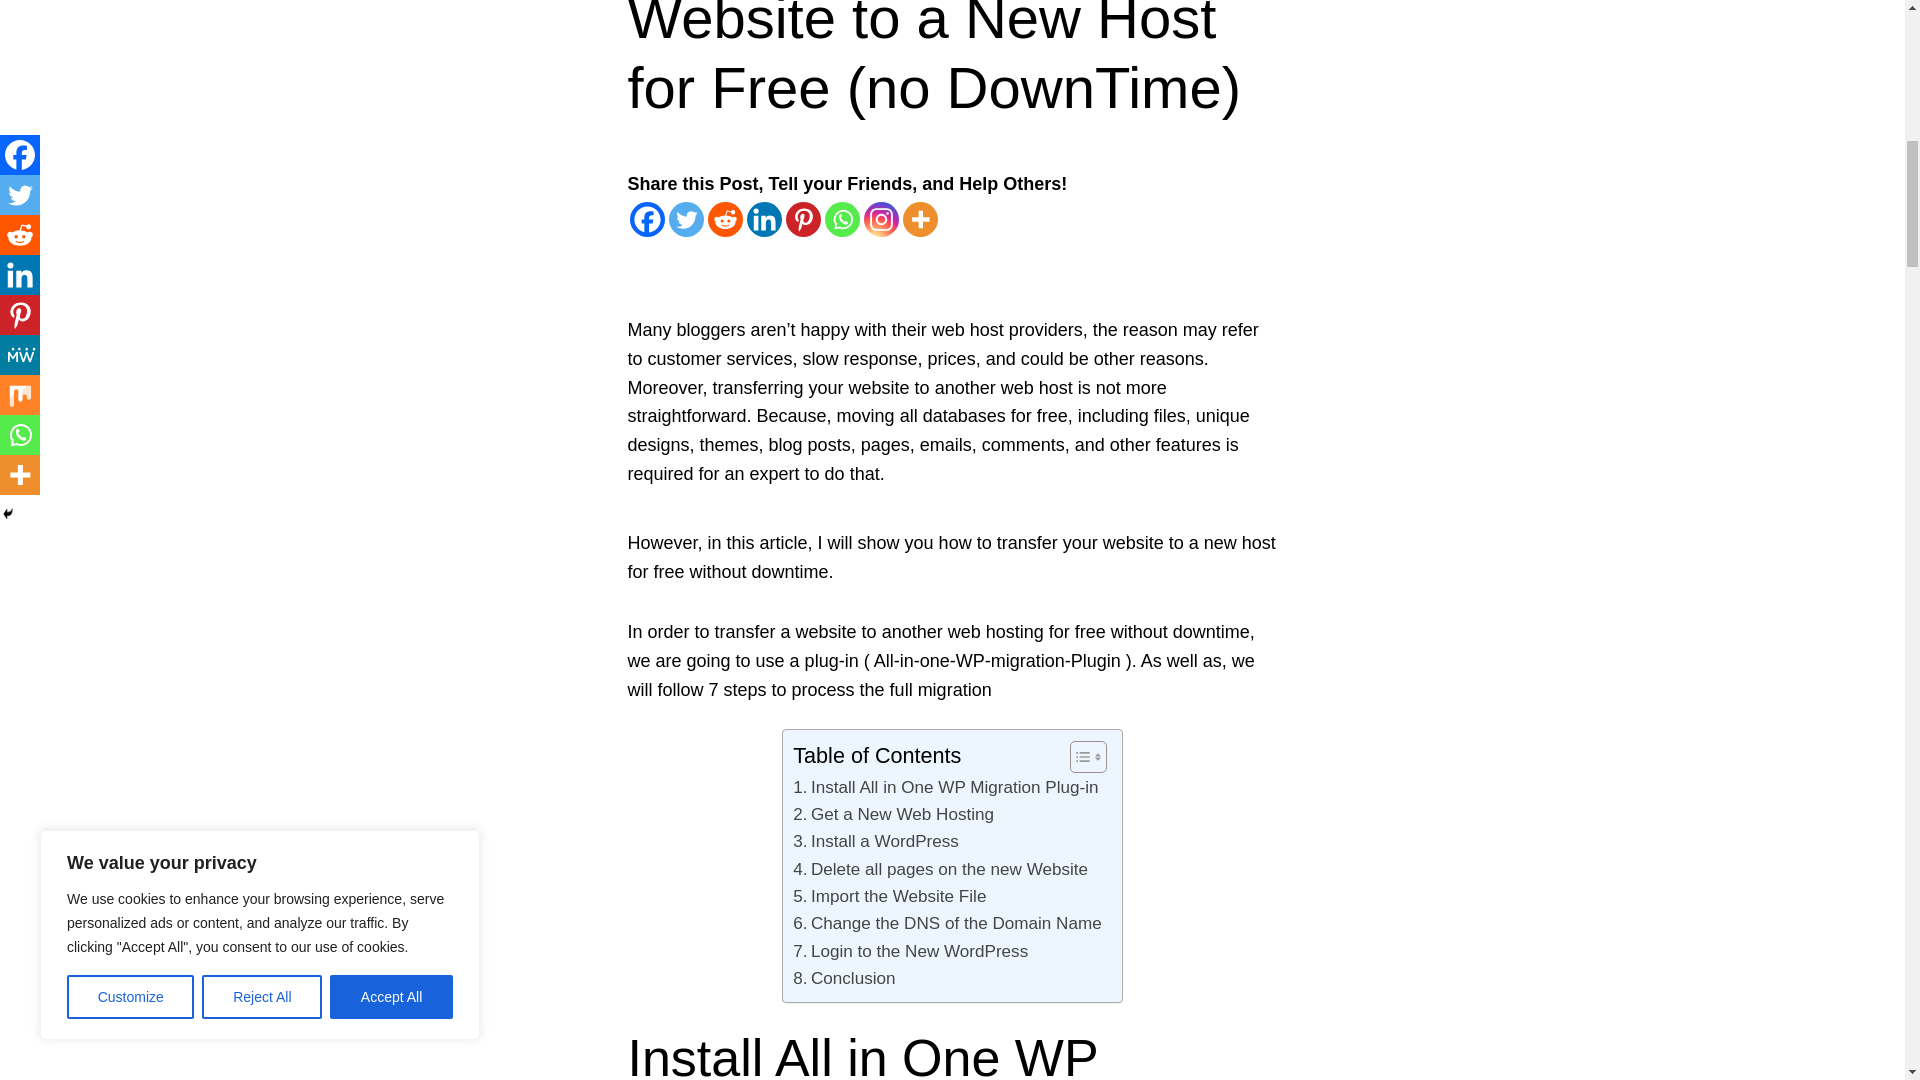 Image resolution: width=1920 pixels, height=1080 pixels. I want to click on Import the Website File, so click(889, 896).